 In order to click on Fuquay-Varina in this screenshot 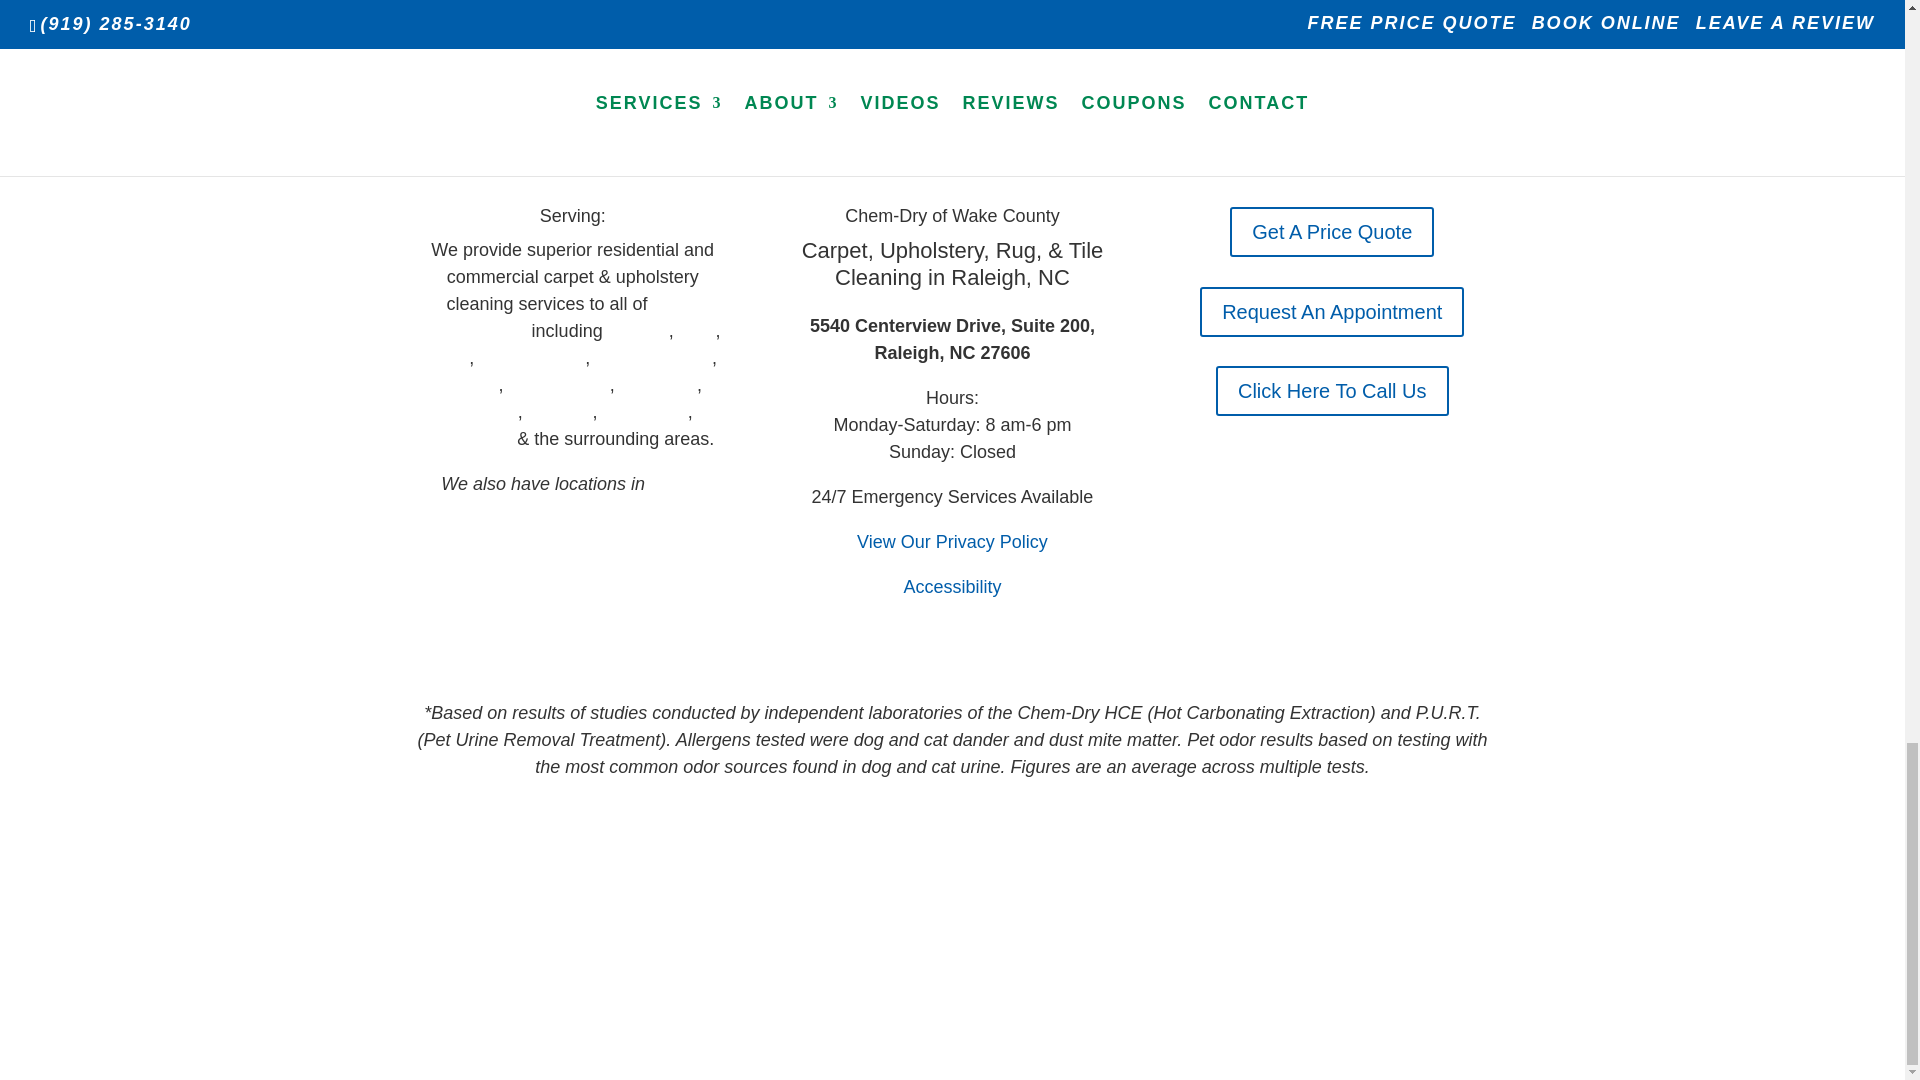, I will do `click(654, 358)`.